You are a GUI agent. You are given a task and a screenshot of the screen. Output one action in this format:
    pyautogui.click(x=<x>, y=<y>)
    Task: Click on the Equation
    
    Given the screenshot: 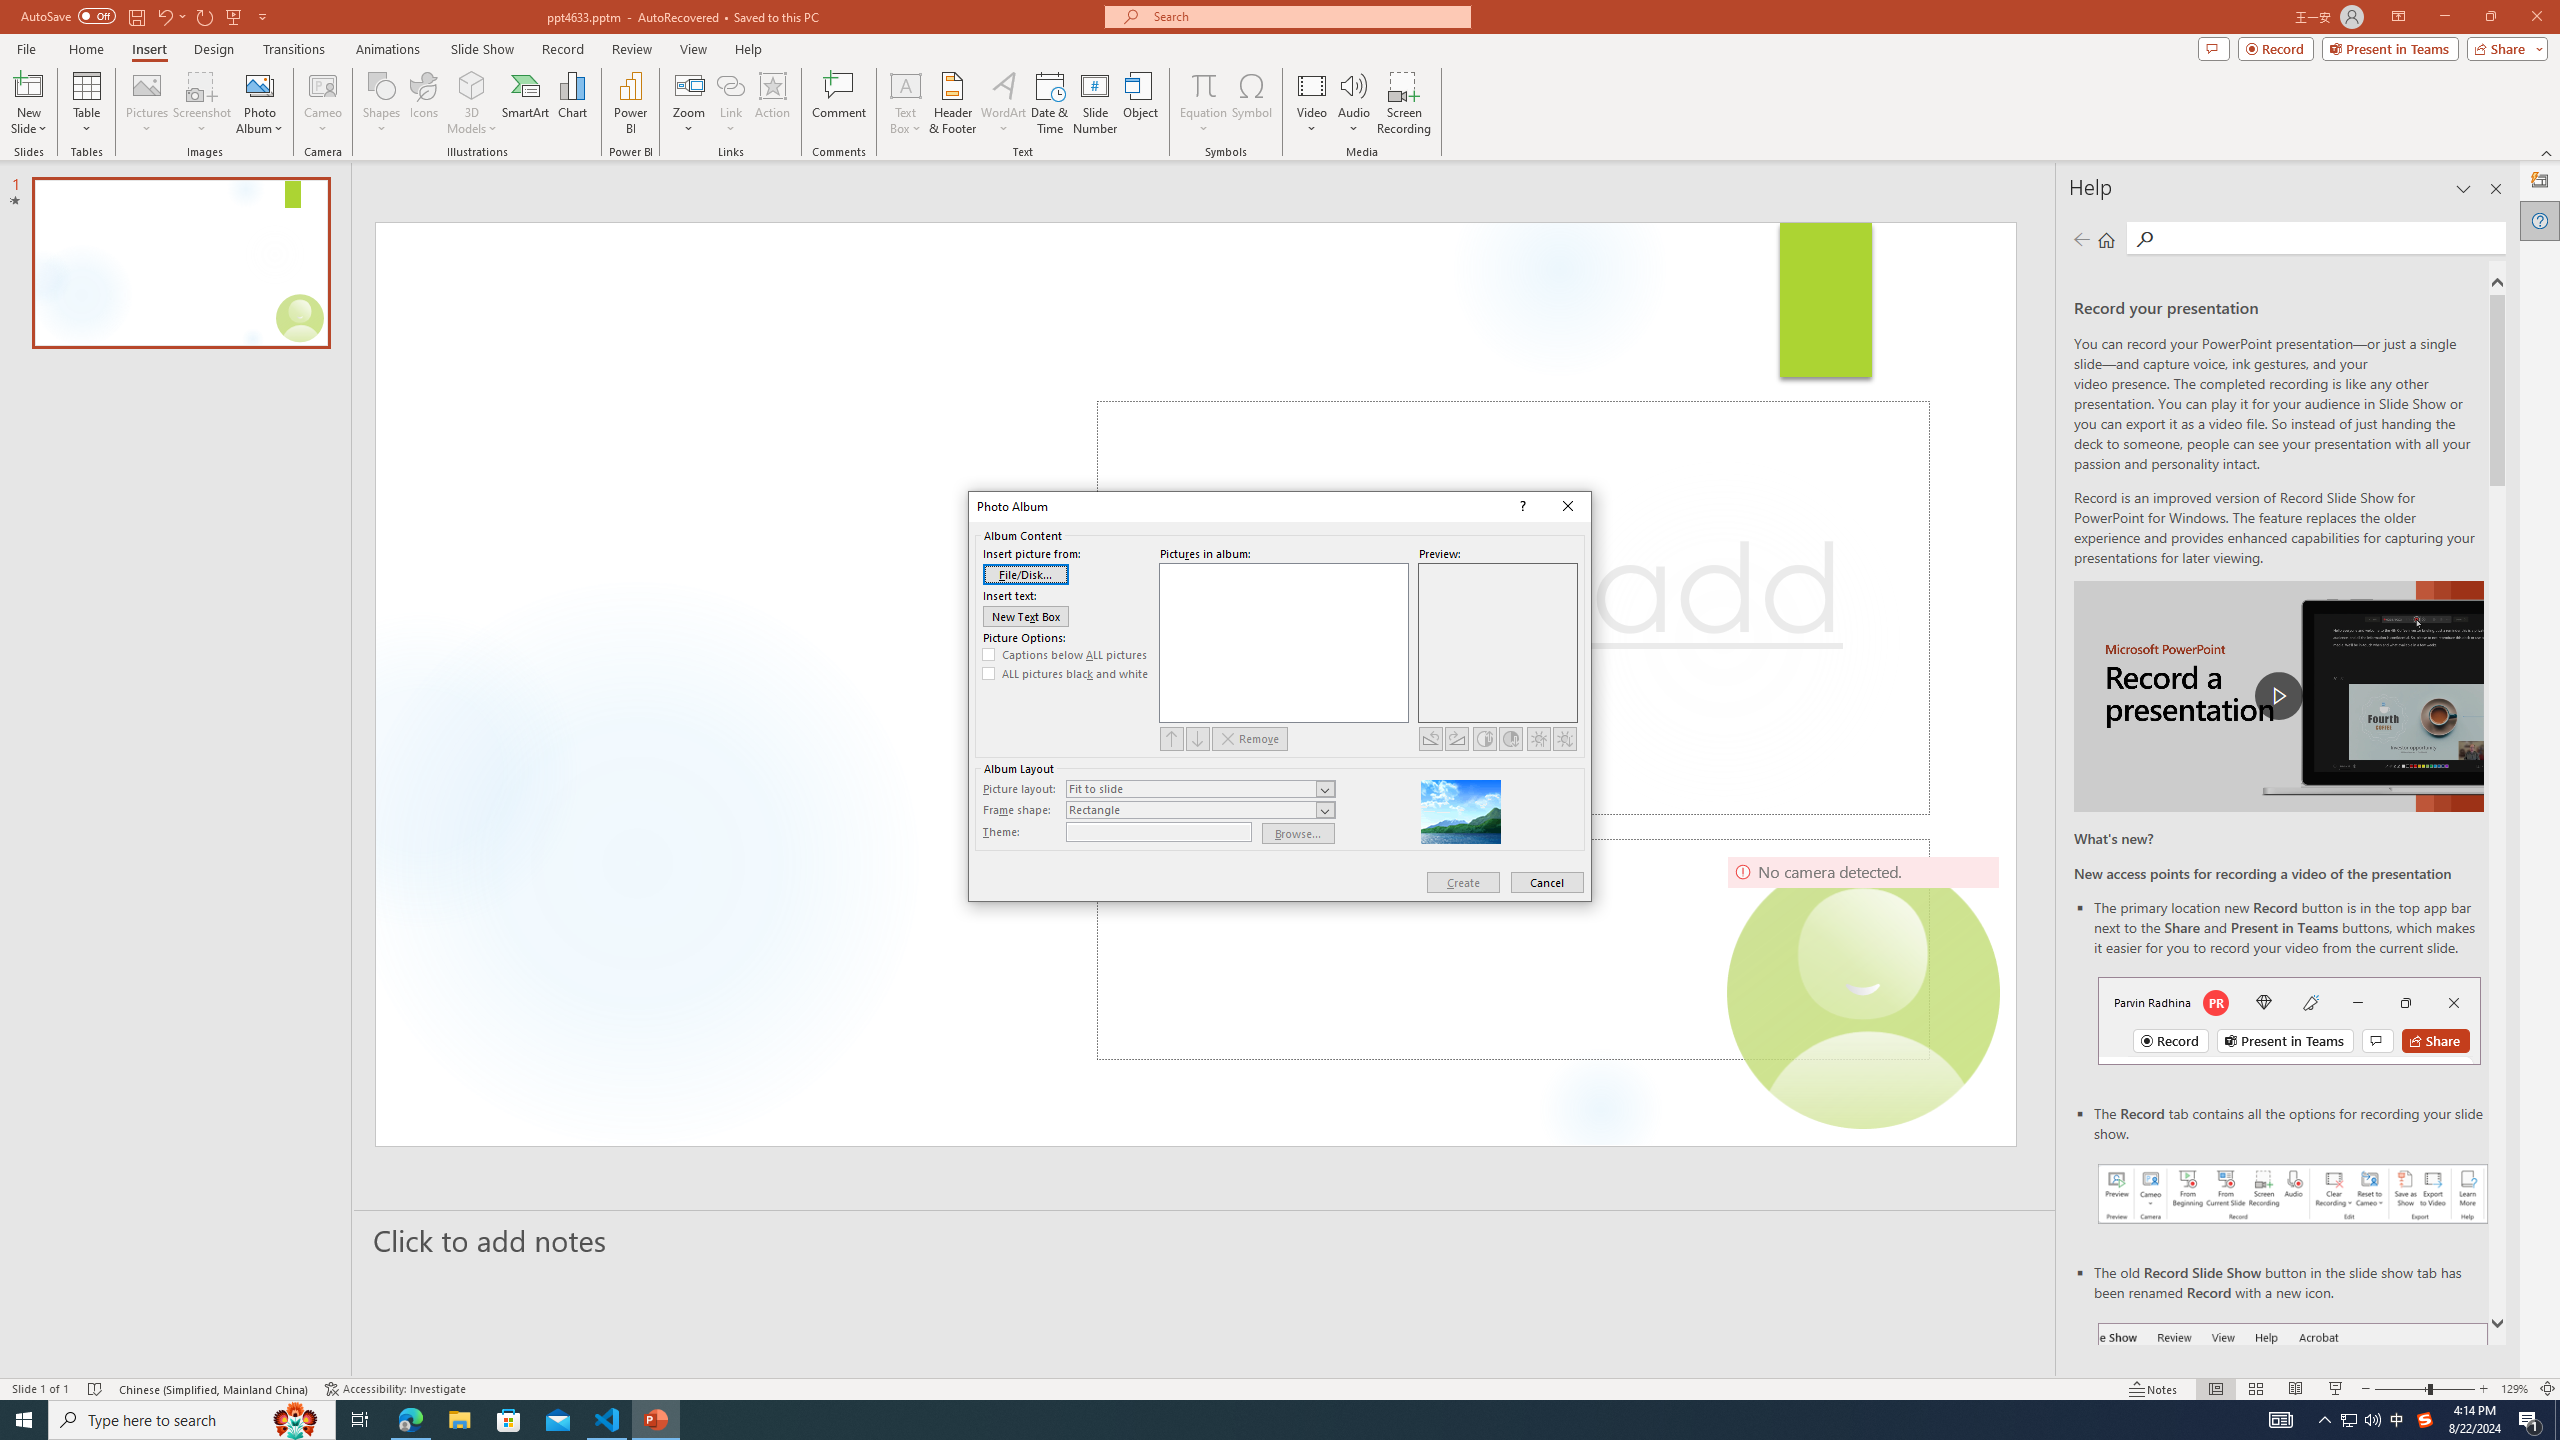 What is the action you would take?
    pyautogui.click(x=1202, y=103)
    